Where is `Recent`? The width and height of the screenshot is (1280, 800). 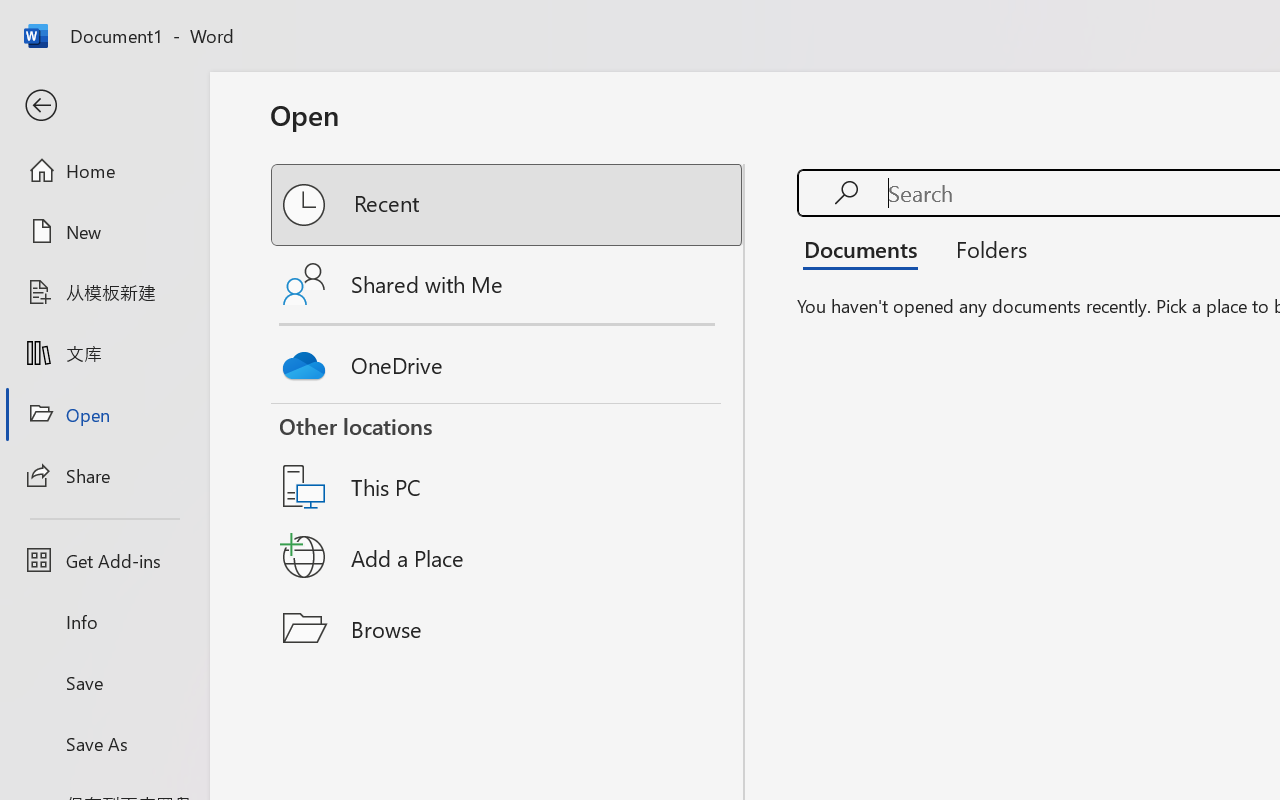
Recent is located at coordinates (508, 205).